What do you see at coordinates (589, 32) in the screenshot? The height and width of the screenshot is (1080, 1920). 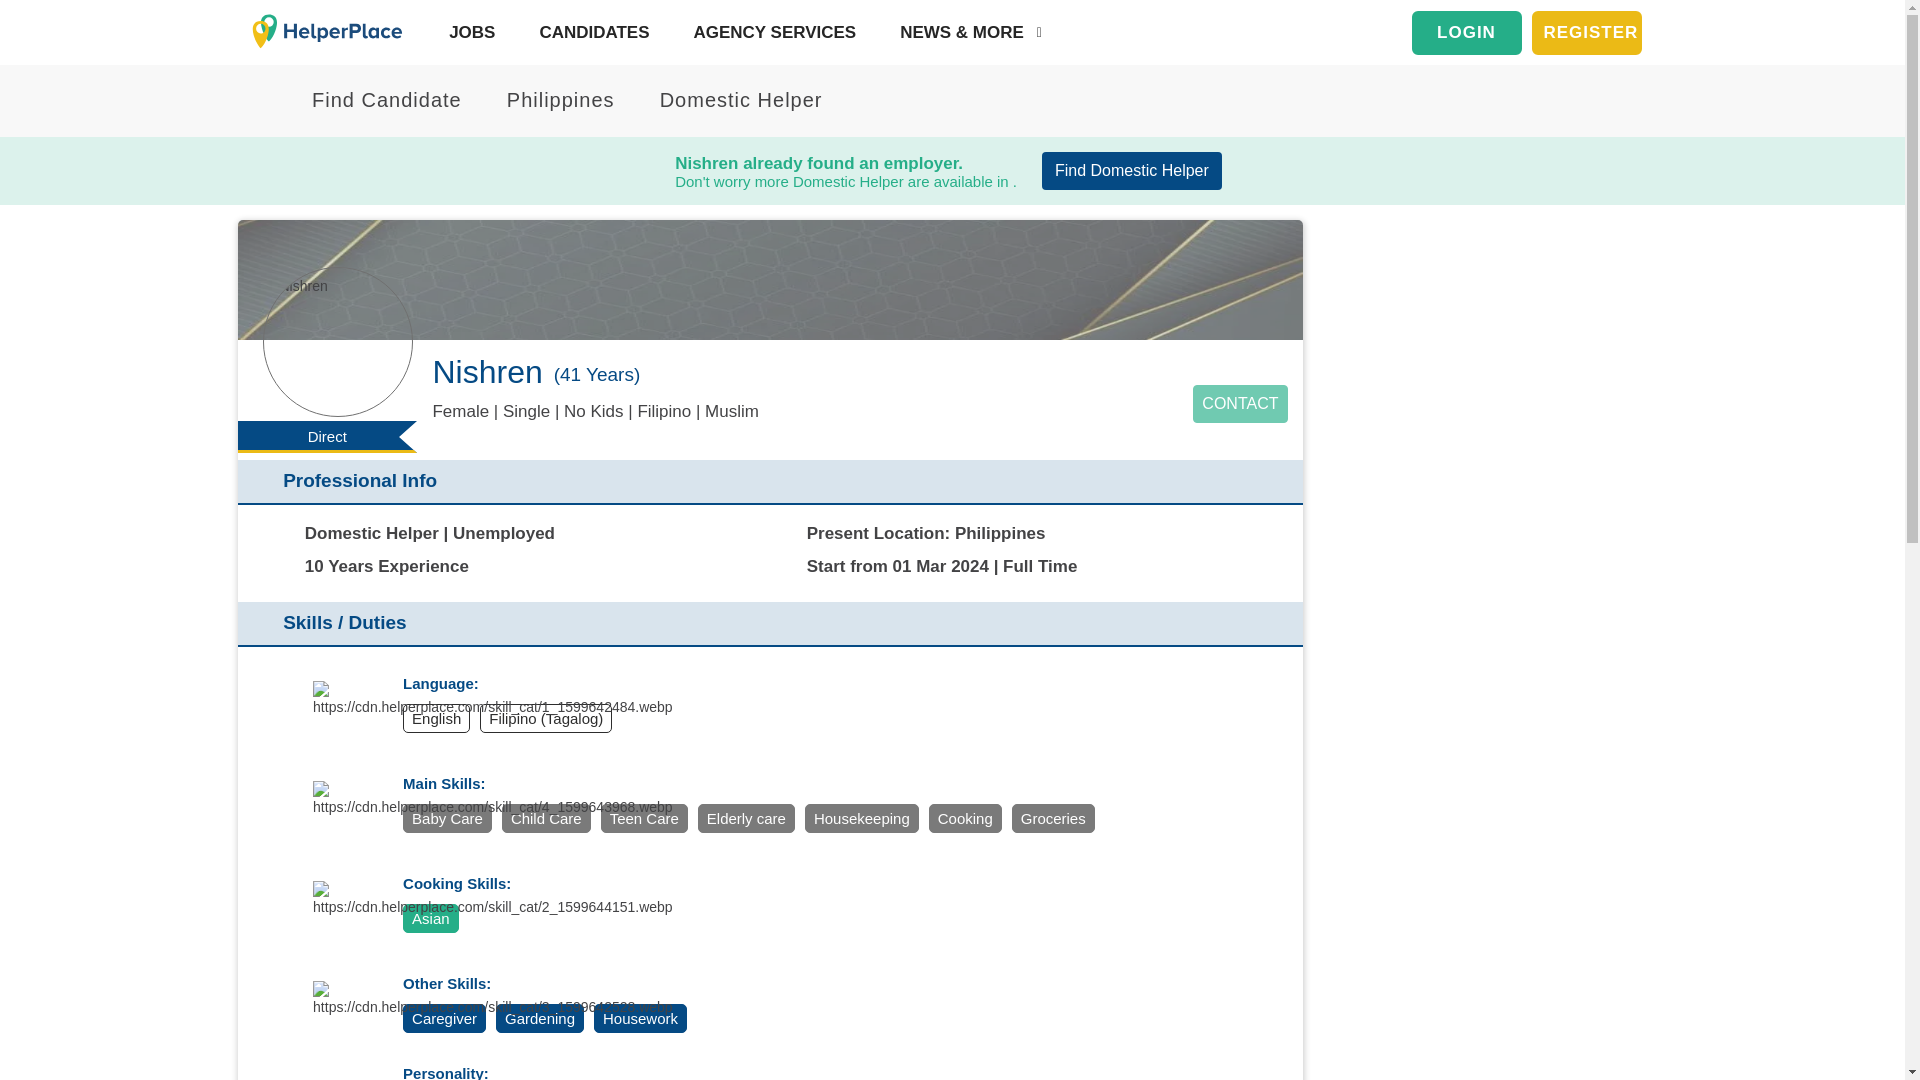 I see `CANDIDATES` at bounding box center [589, 32].